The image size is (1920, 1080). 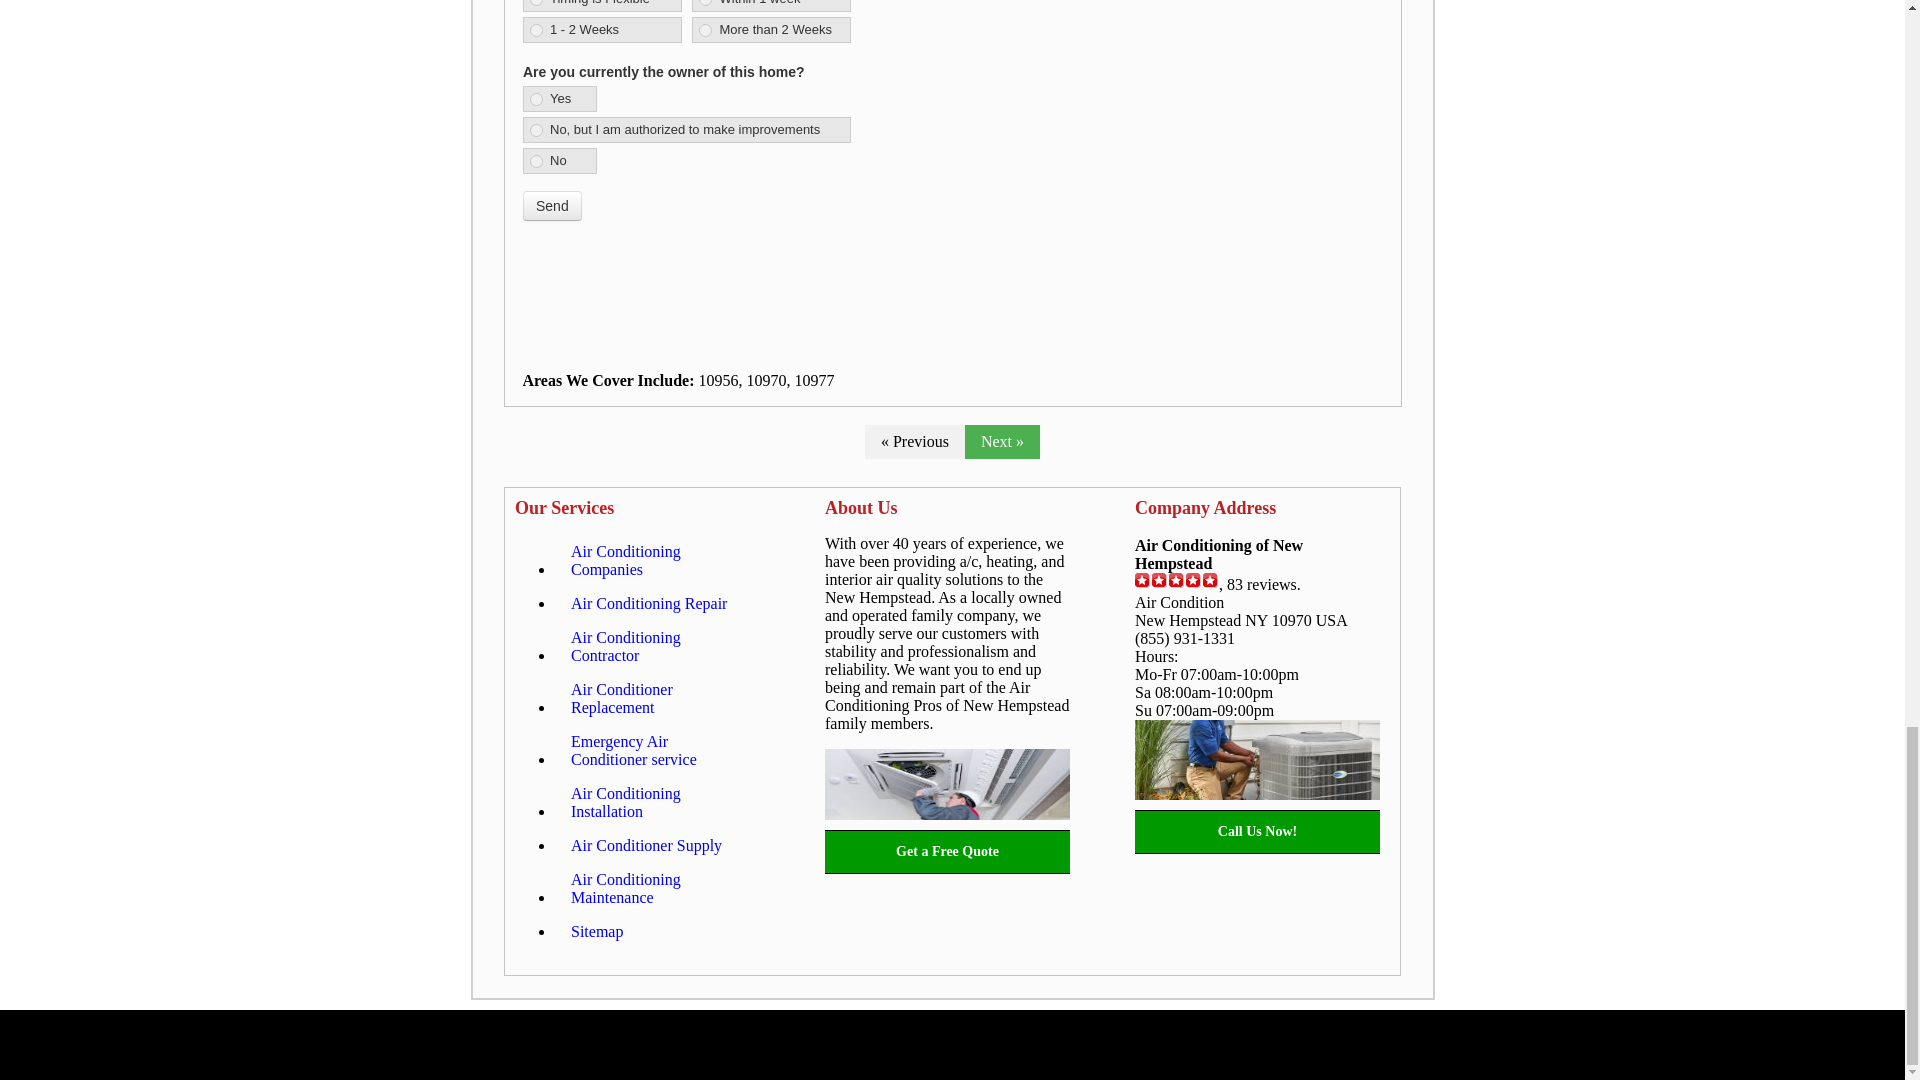 I want to click on Emergency Air Conditioner service, so click(x=657, y=750).